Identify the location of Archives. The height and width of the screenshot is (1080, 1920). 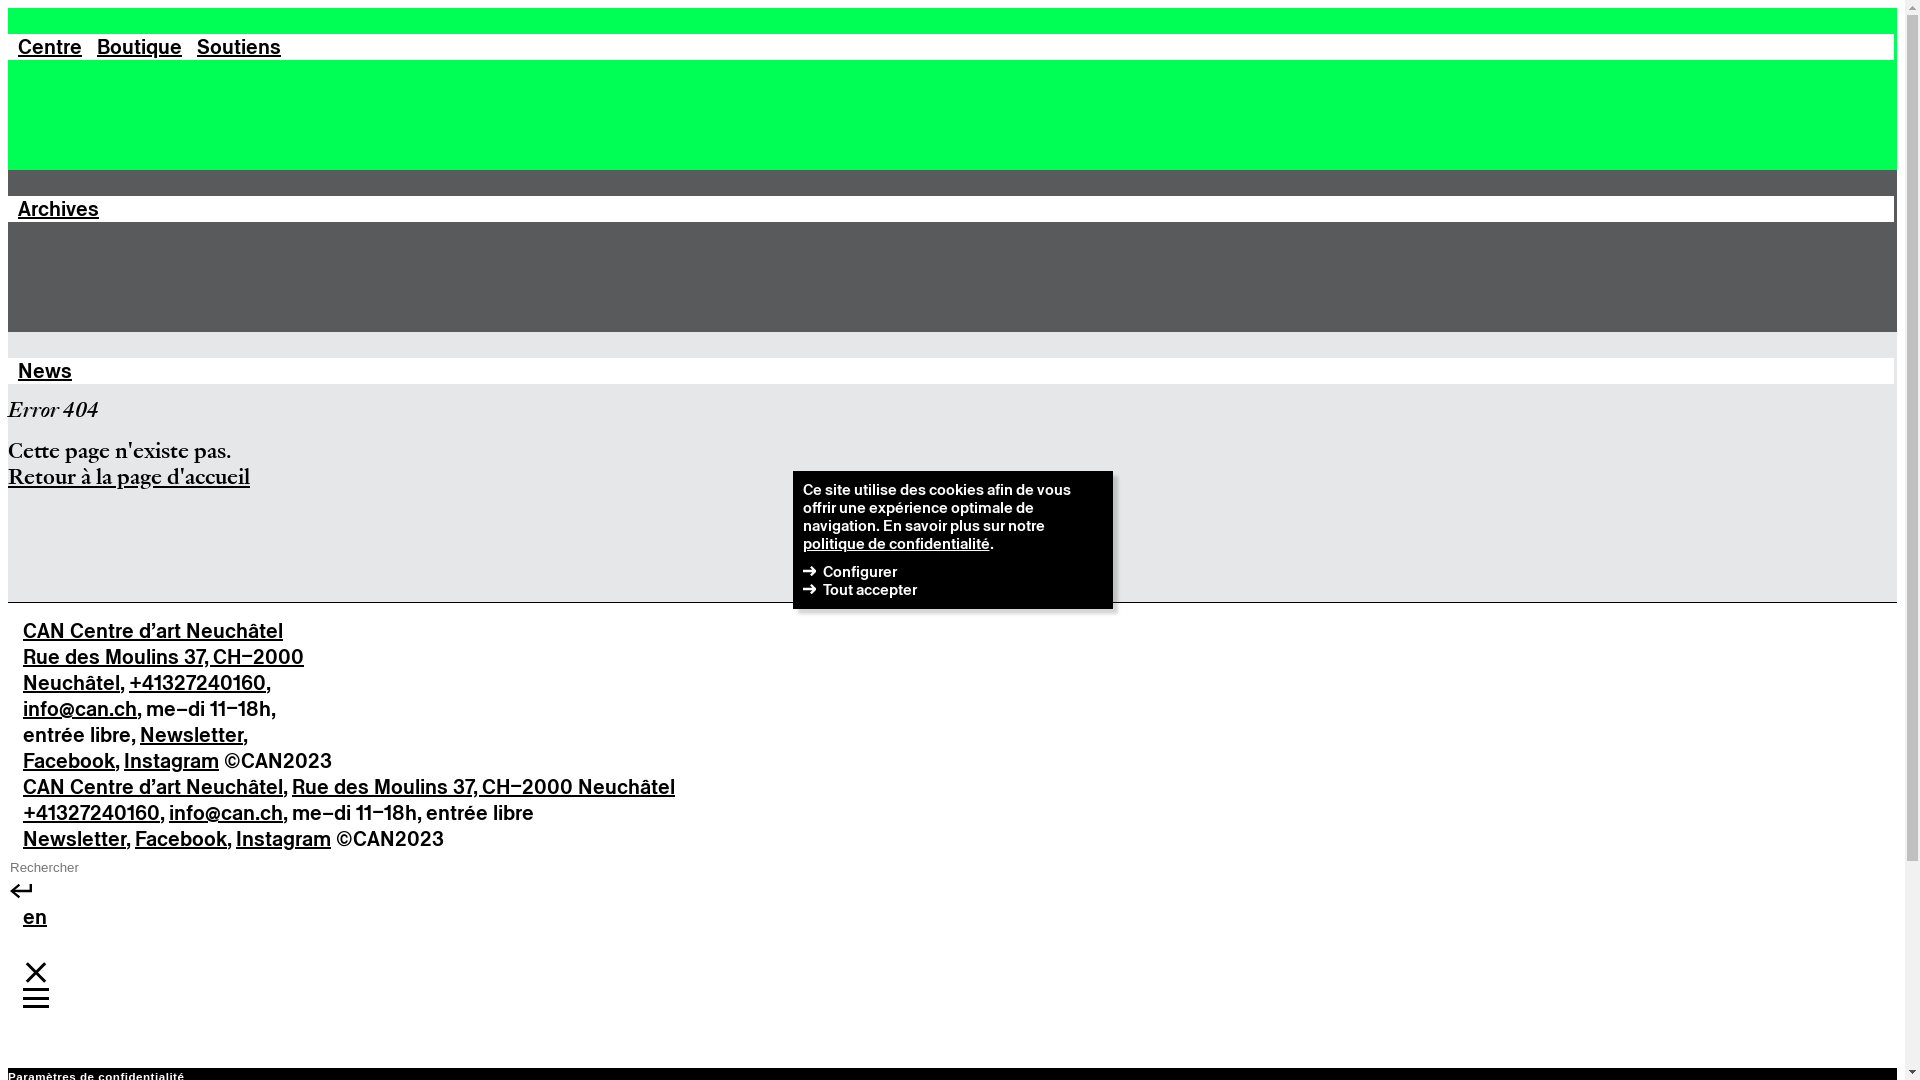
(58, 209).